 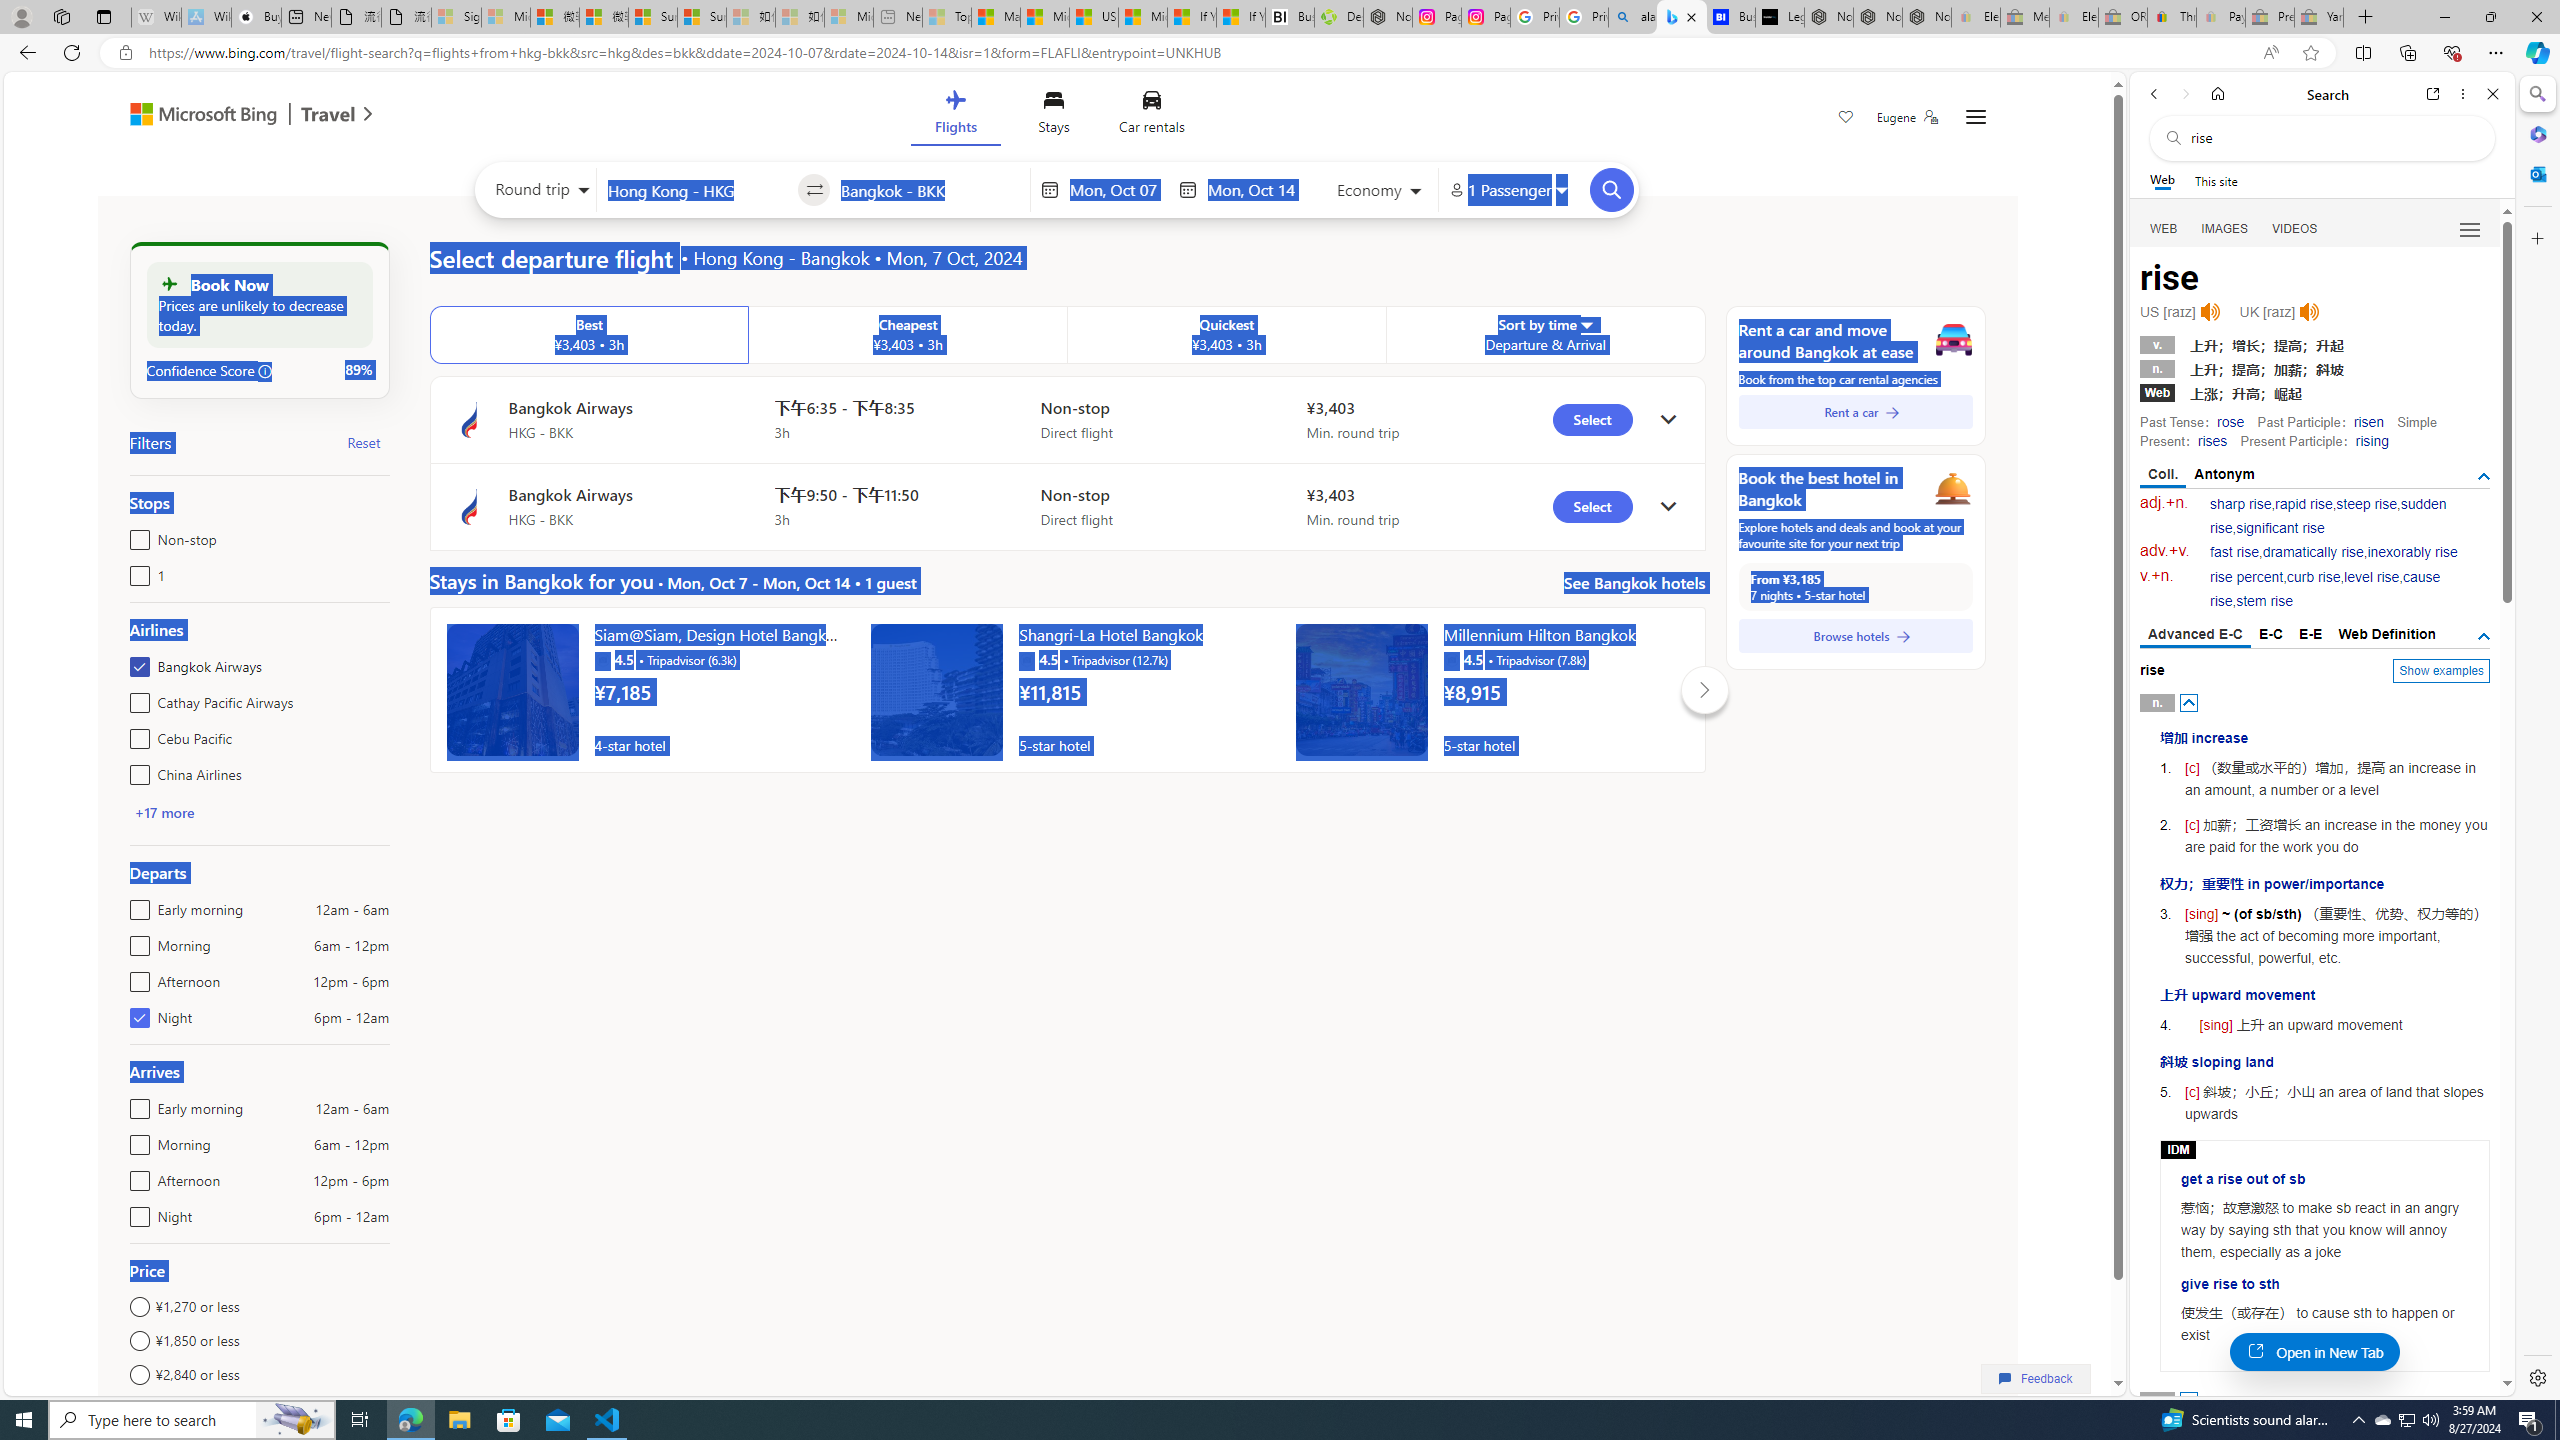 I want to click on Afternoon12pm - 6pm, so click(x=136, y=1176).